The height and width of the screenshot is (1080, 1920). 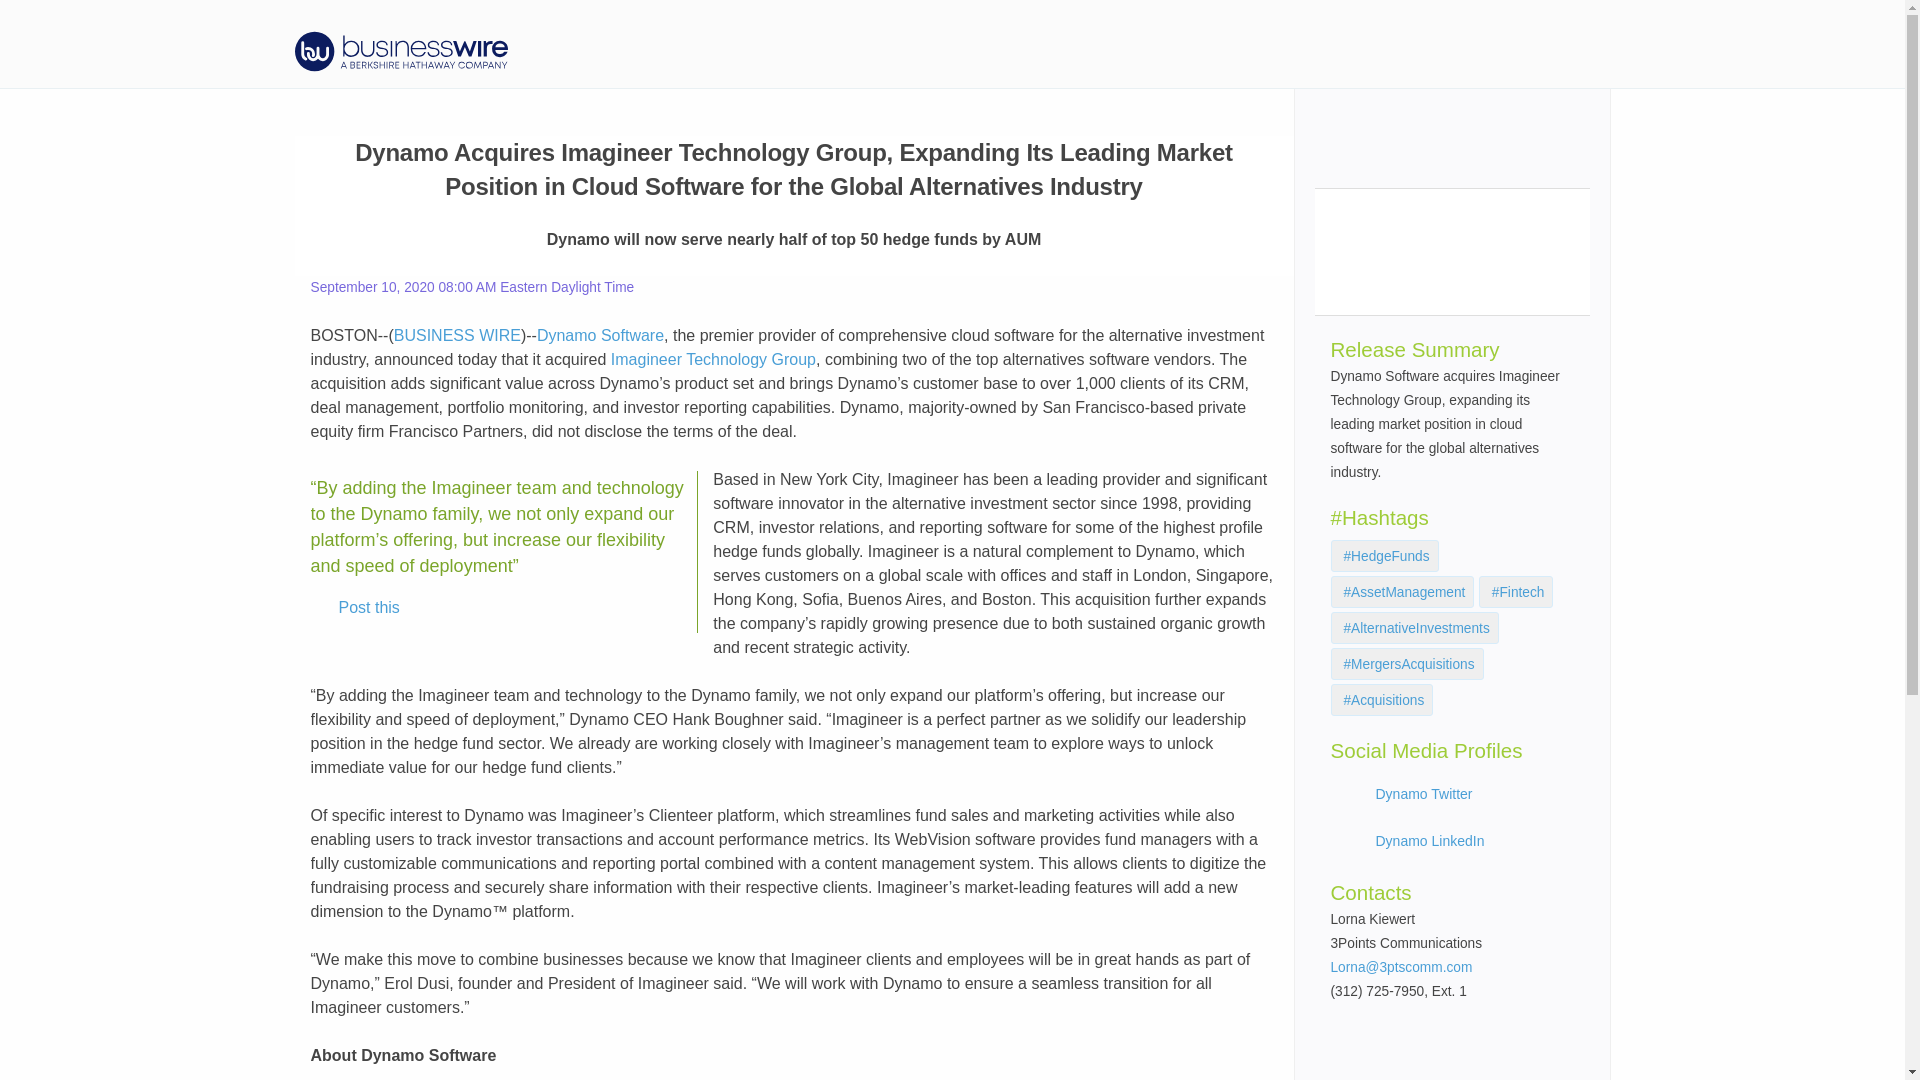 What do you see at coordinates (1430, 840) in the screenshot?
I see `Dynamo LinkedIn` at bounding box center [1430, 840].